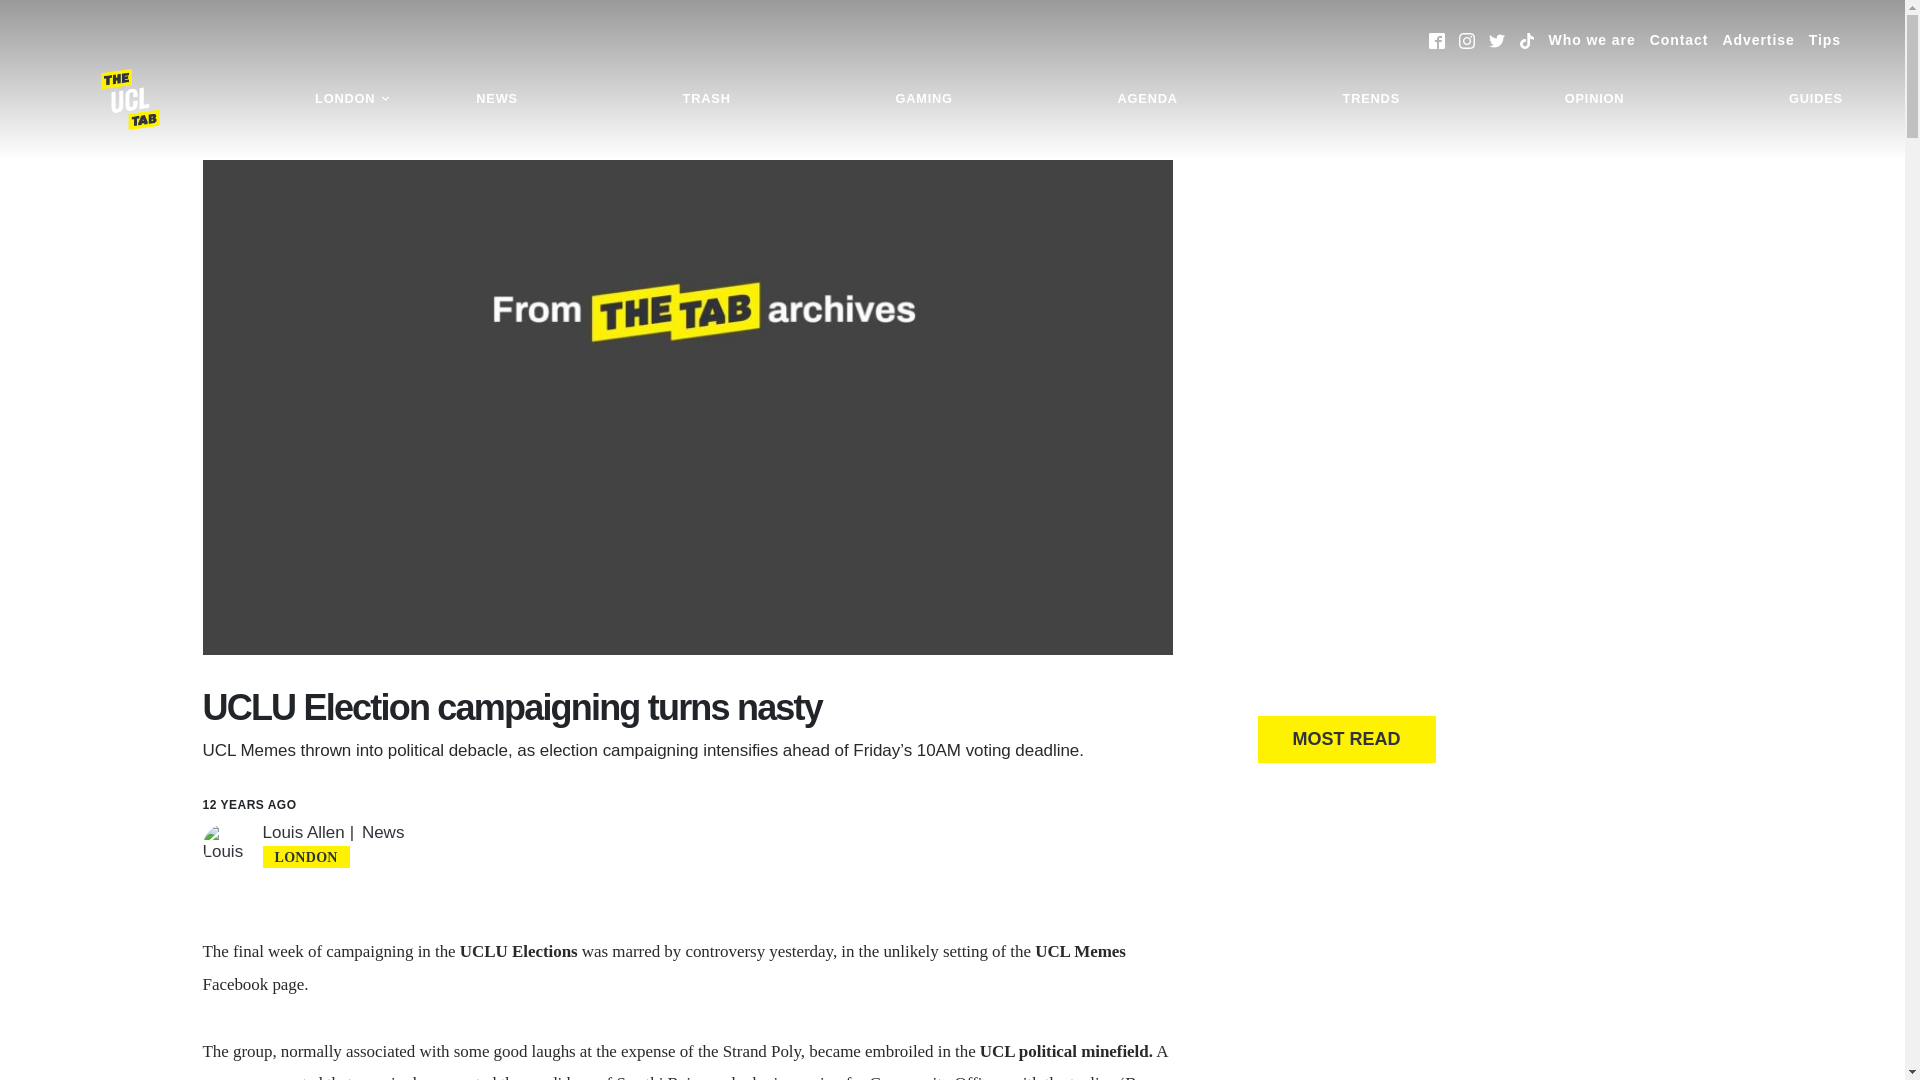  What do you see at coordinates (1678, 40) in the screenshot?
I see `Contact` at bounding box center [1678, 40].